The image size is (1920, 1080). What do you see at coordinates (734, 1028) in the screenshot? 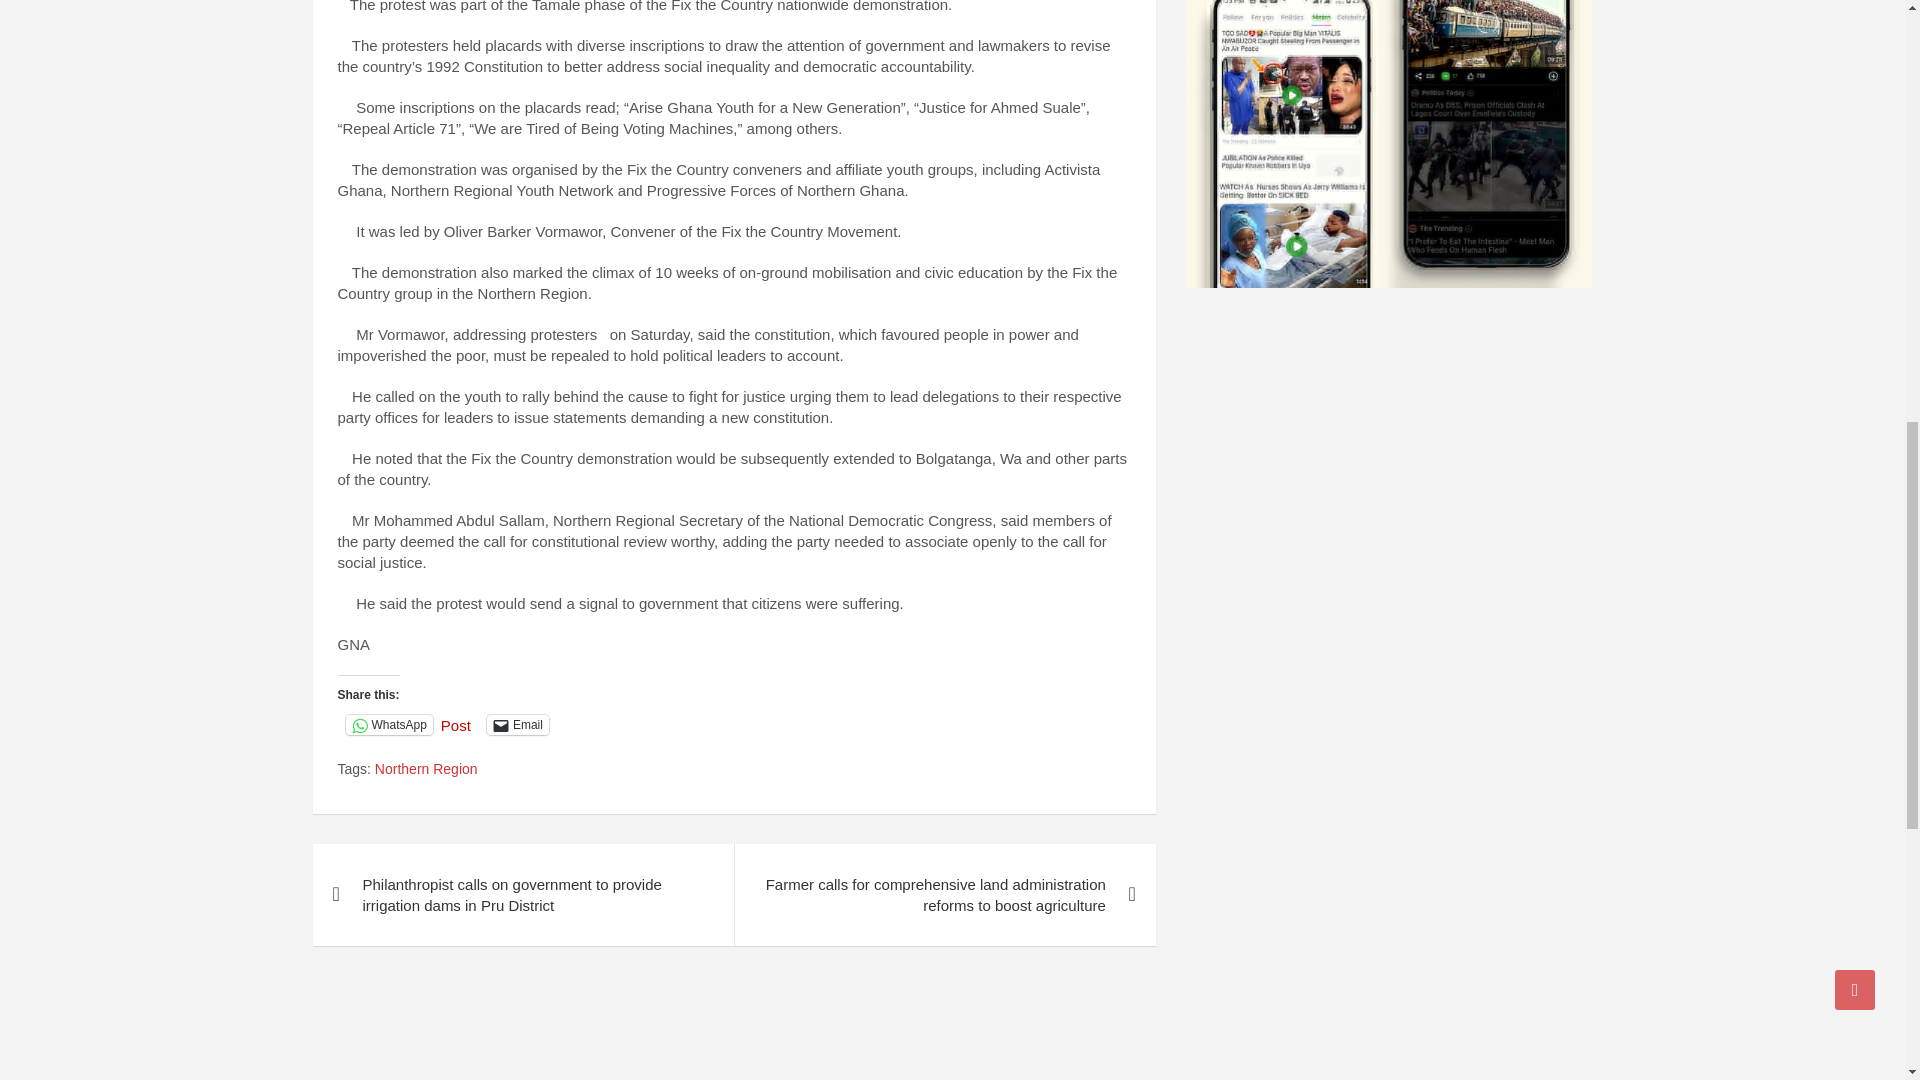
I see `Advertisement` at bounding box center [734, 1028].